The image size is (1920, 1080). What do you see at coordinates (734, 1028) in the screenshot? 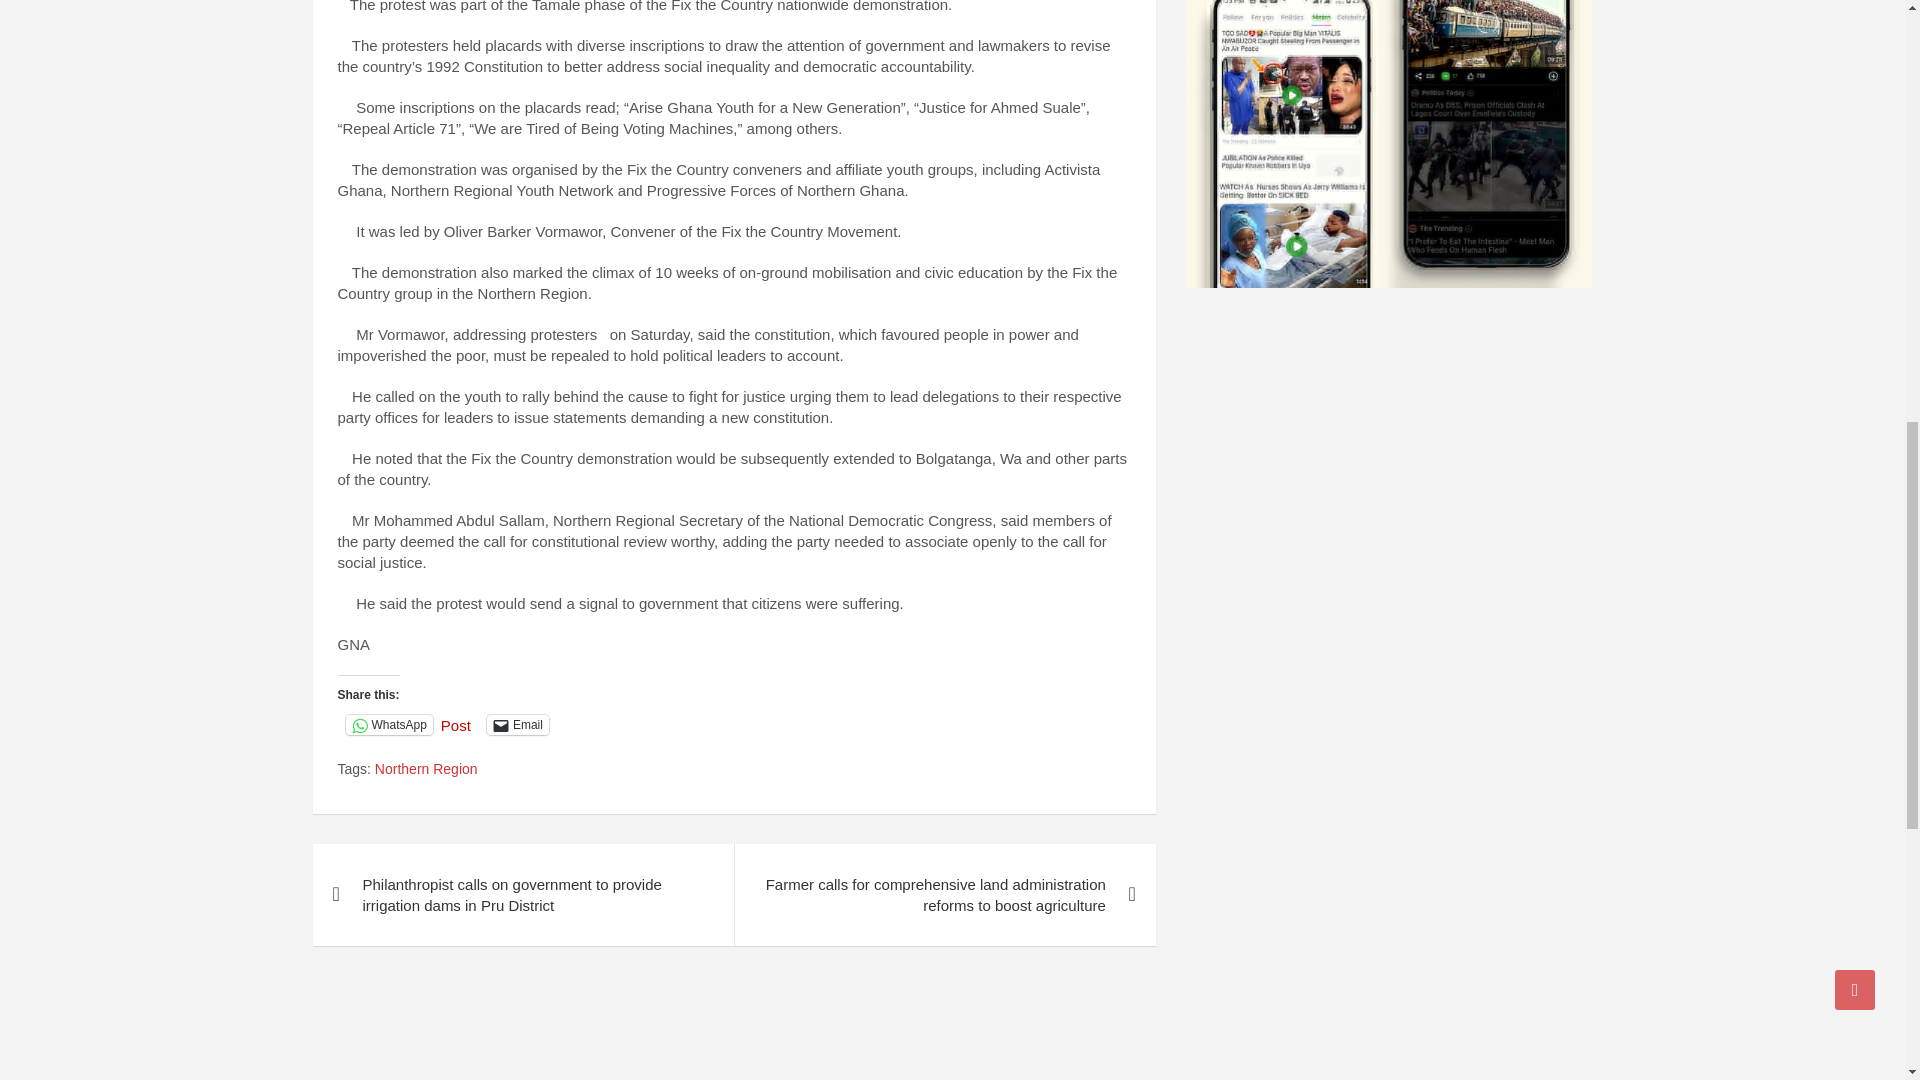
I see `Advertisement` at bounding box center [734, 1028].